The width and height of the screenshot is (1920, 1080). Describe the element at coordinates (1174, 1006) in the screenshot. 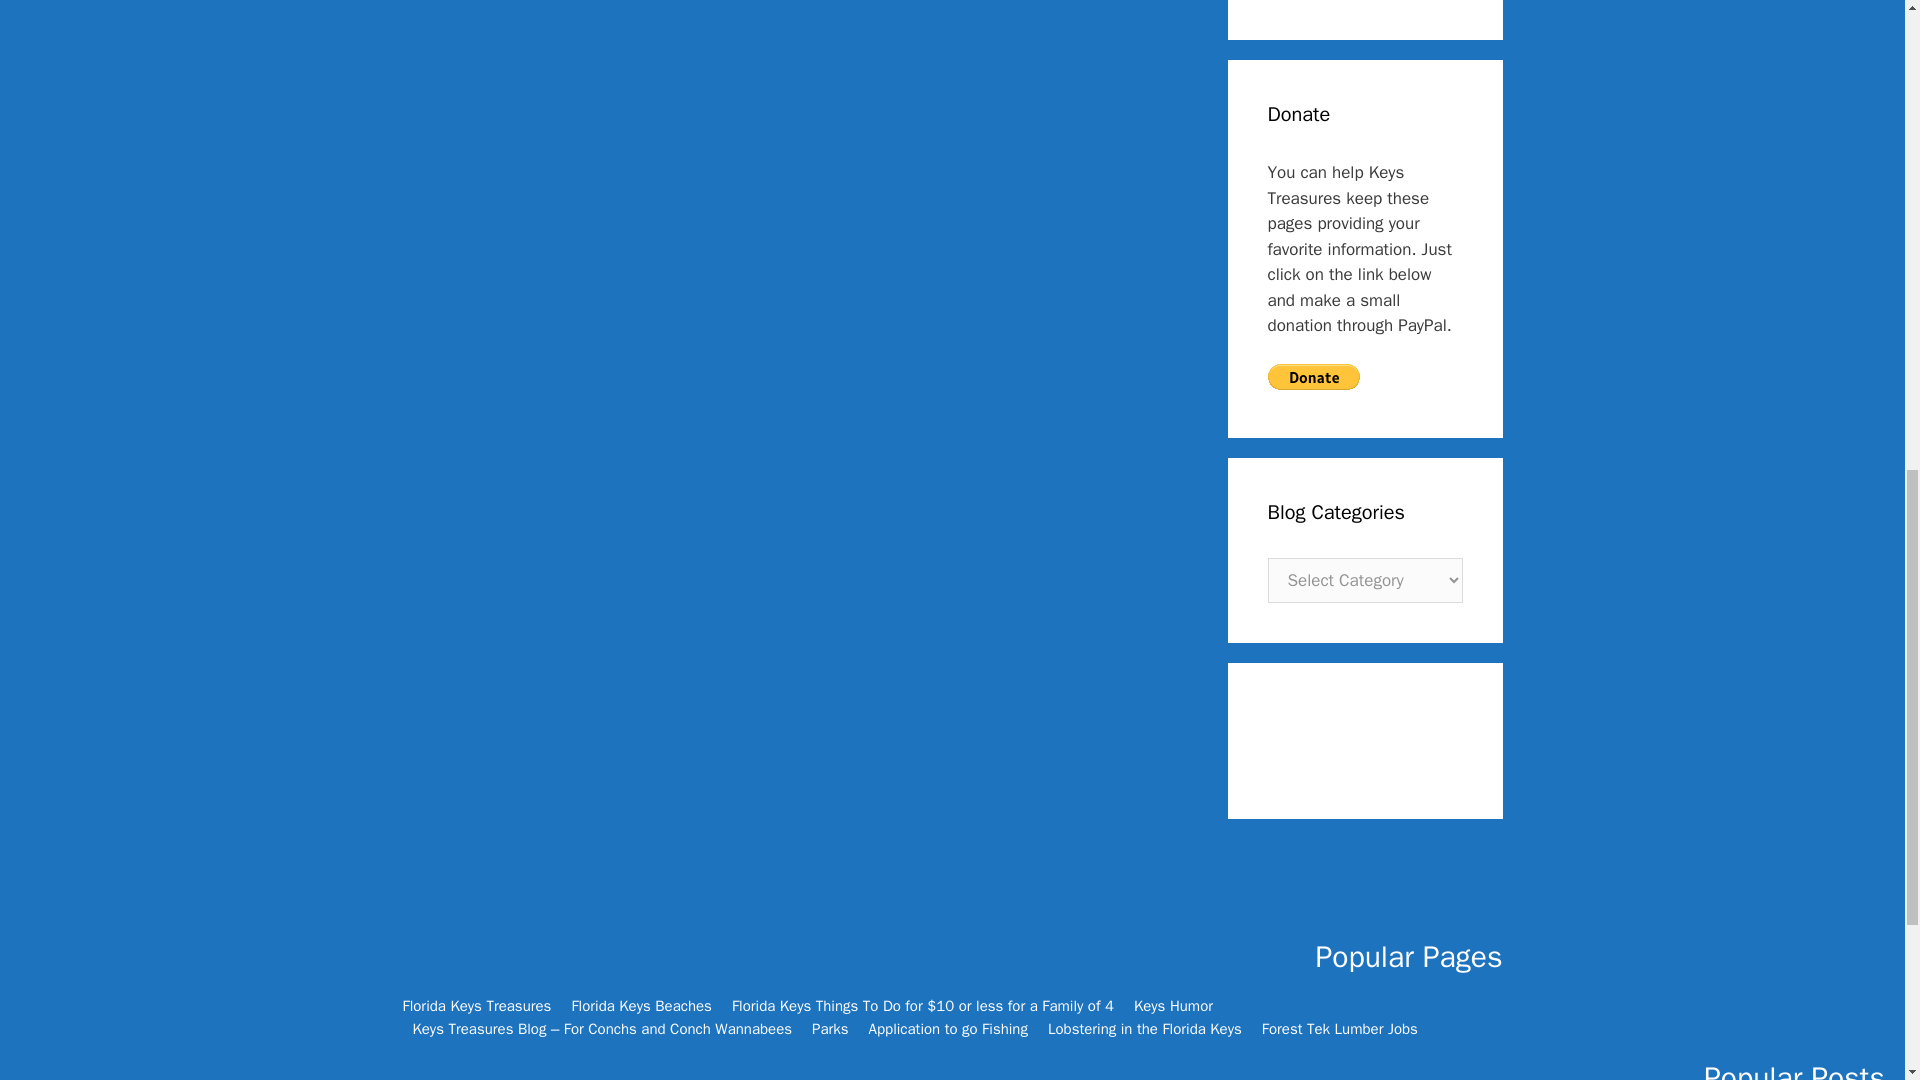

I see `Keys Humor` at that location.